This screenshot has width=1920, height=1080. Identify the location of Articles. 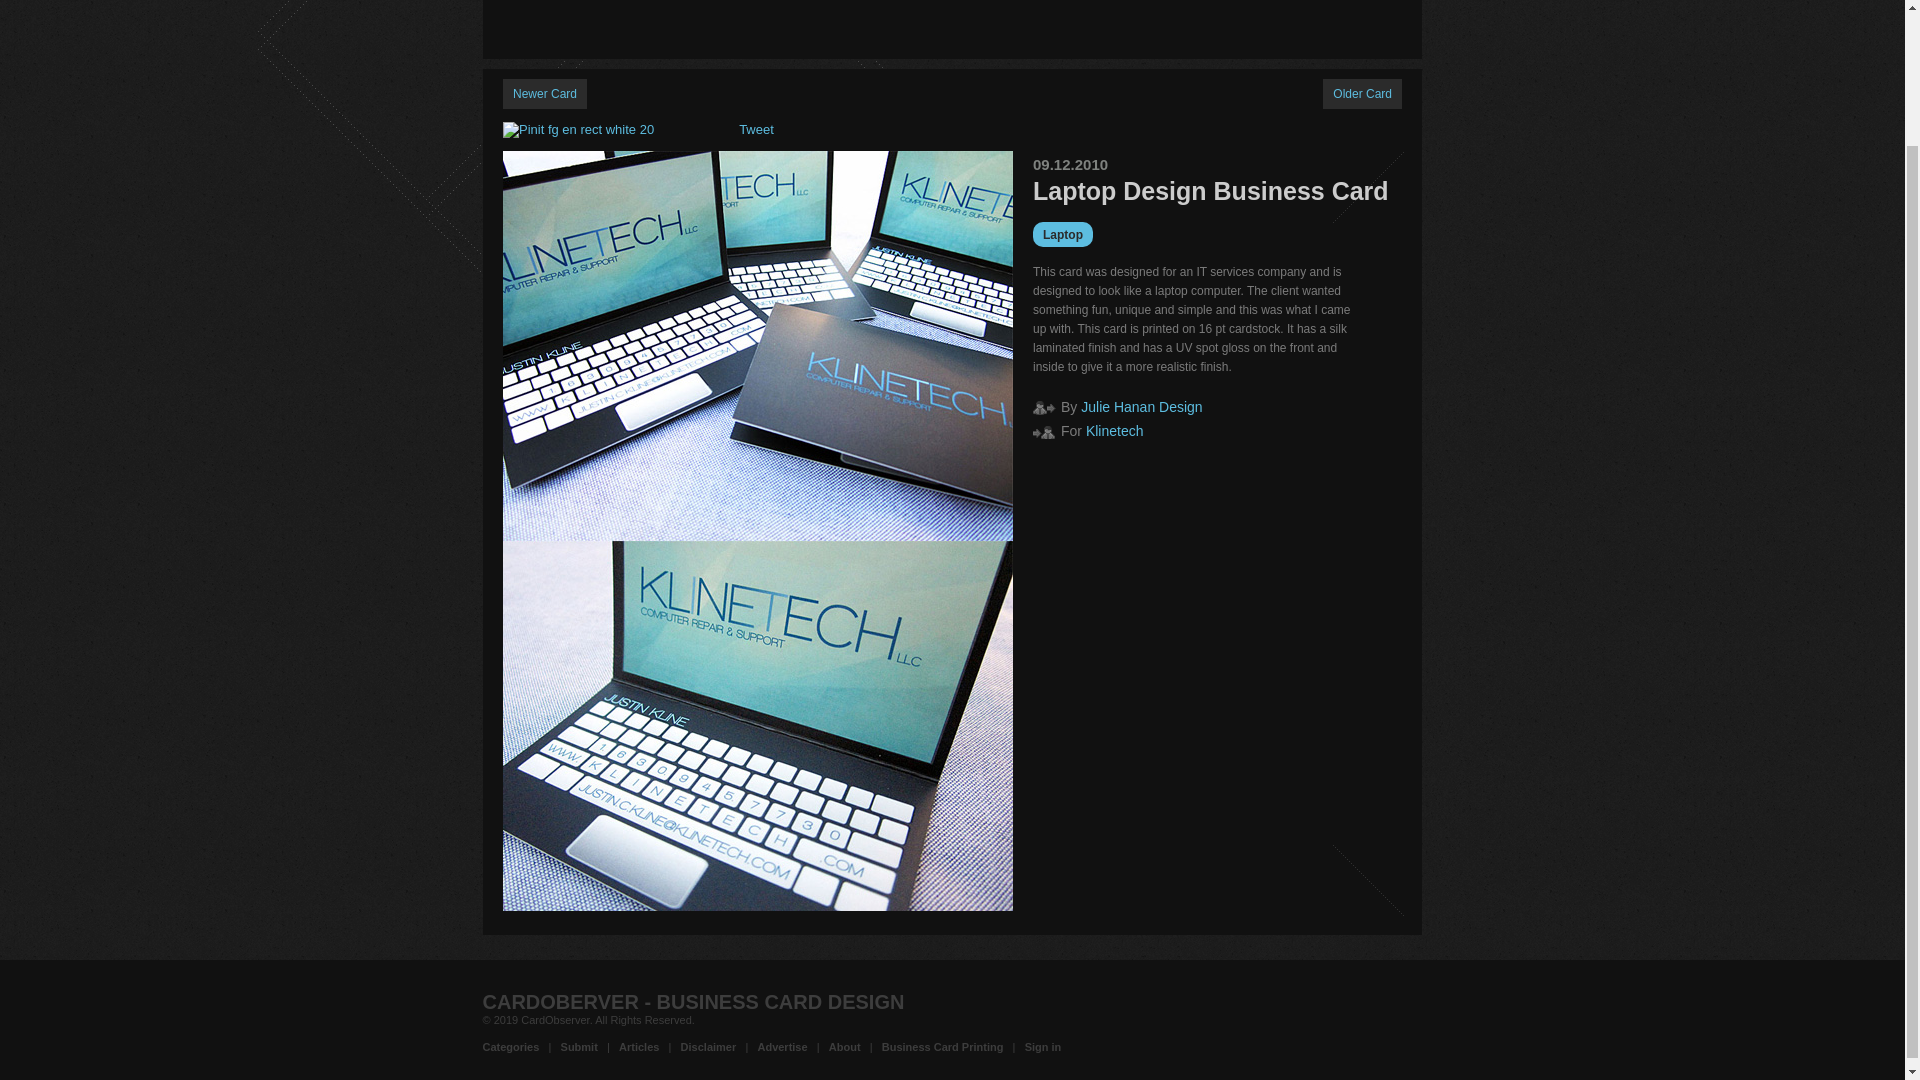
(638, 1047).